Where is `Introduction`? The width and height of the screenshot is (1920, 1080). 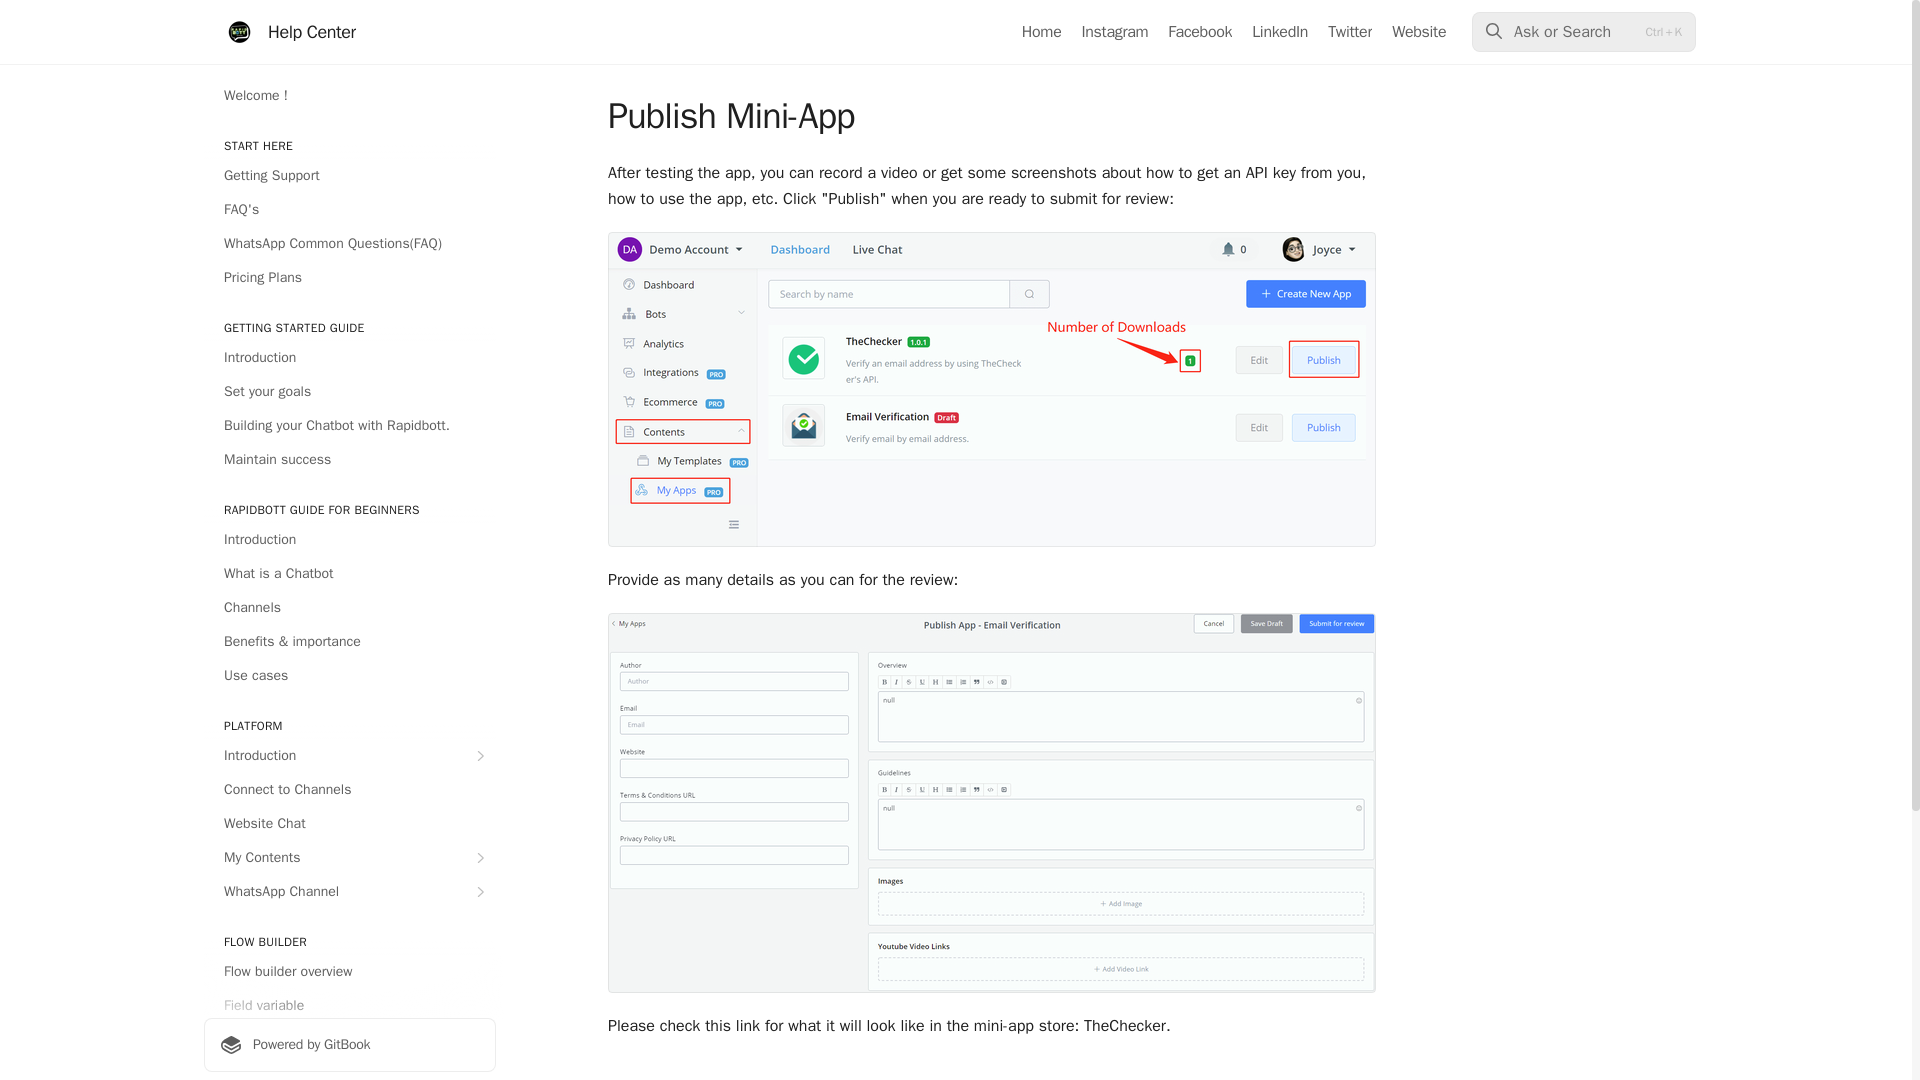
Introduction is located at coordinates (349, 540).